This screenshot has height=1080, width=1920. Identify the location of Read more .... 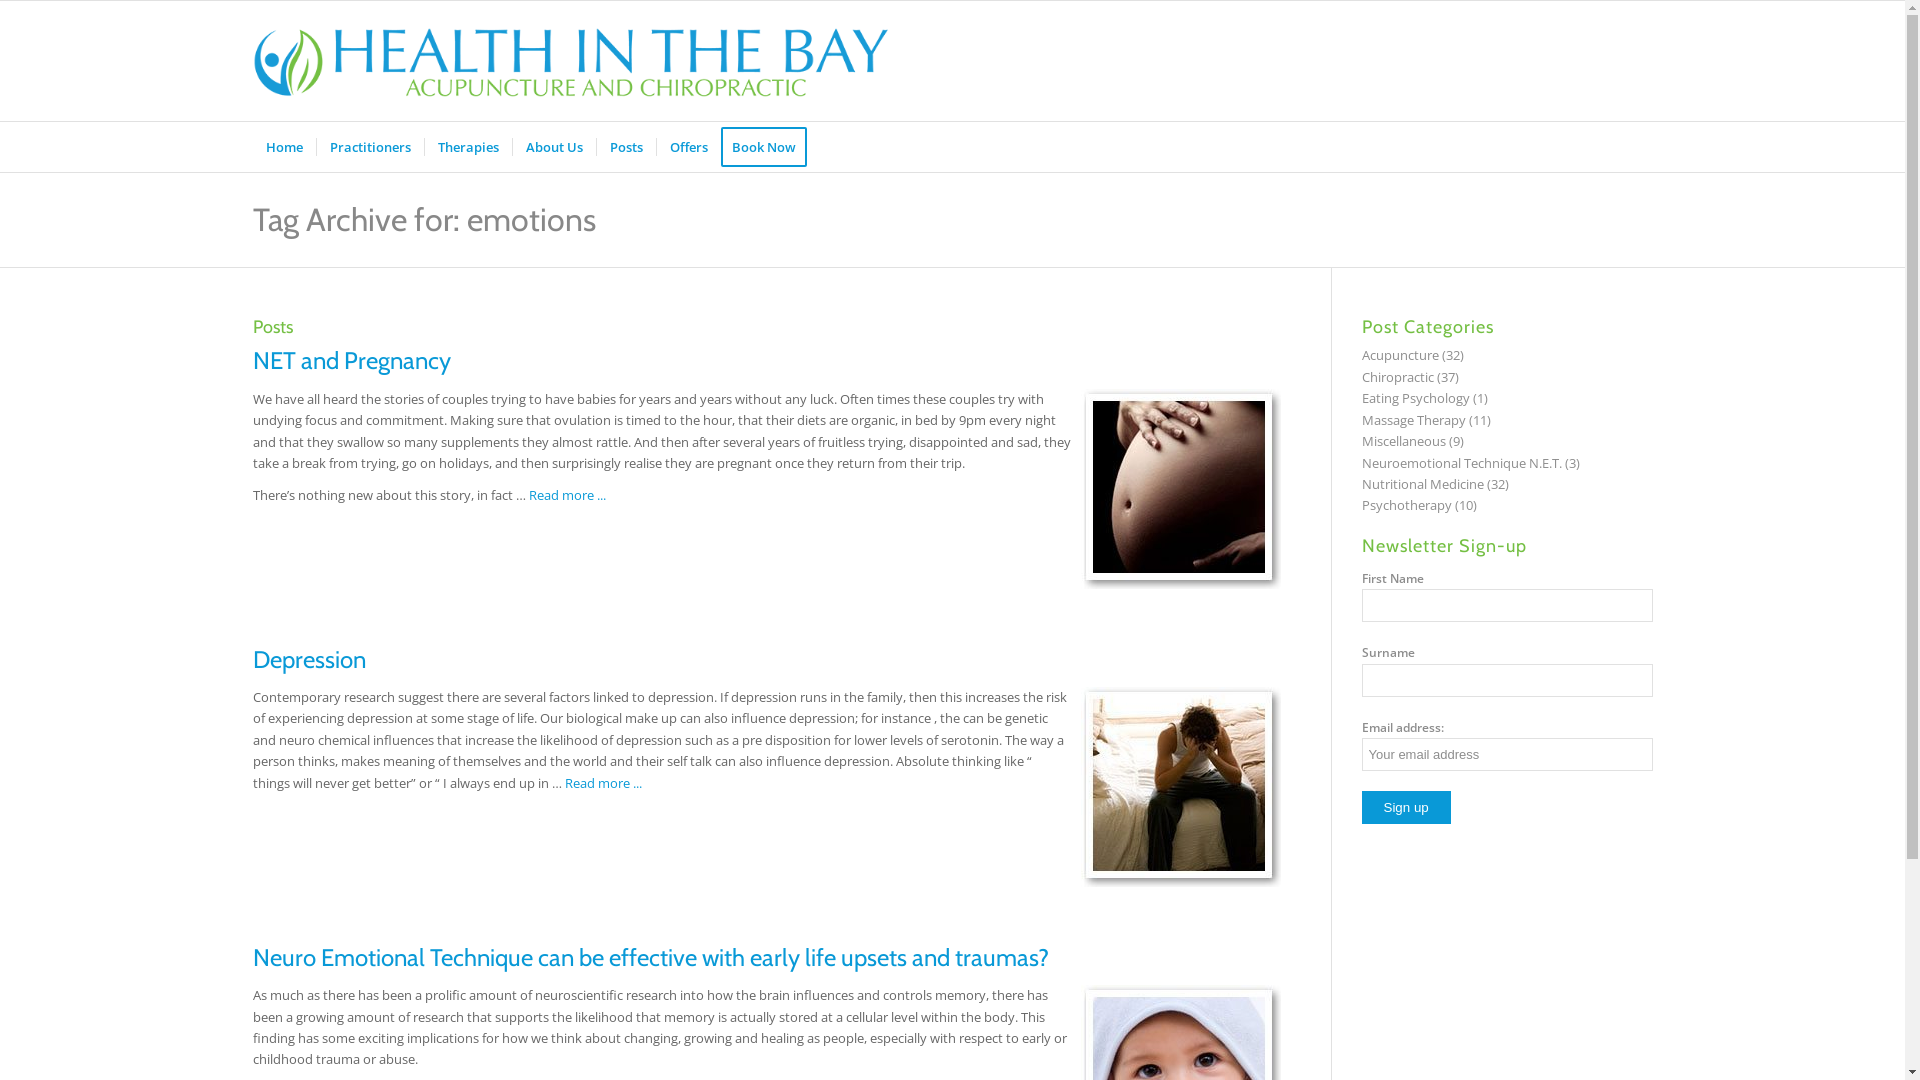
(566, 495).